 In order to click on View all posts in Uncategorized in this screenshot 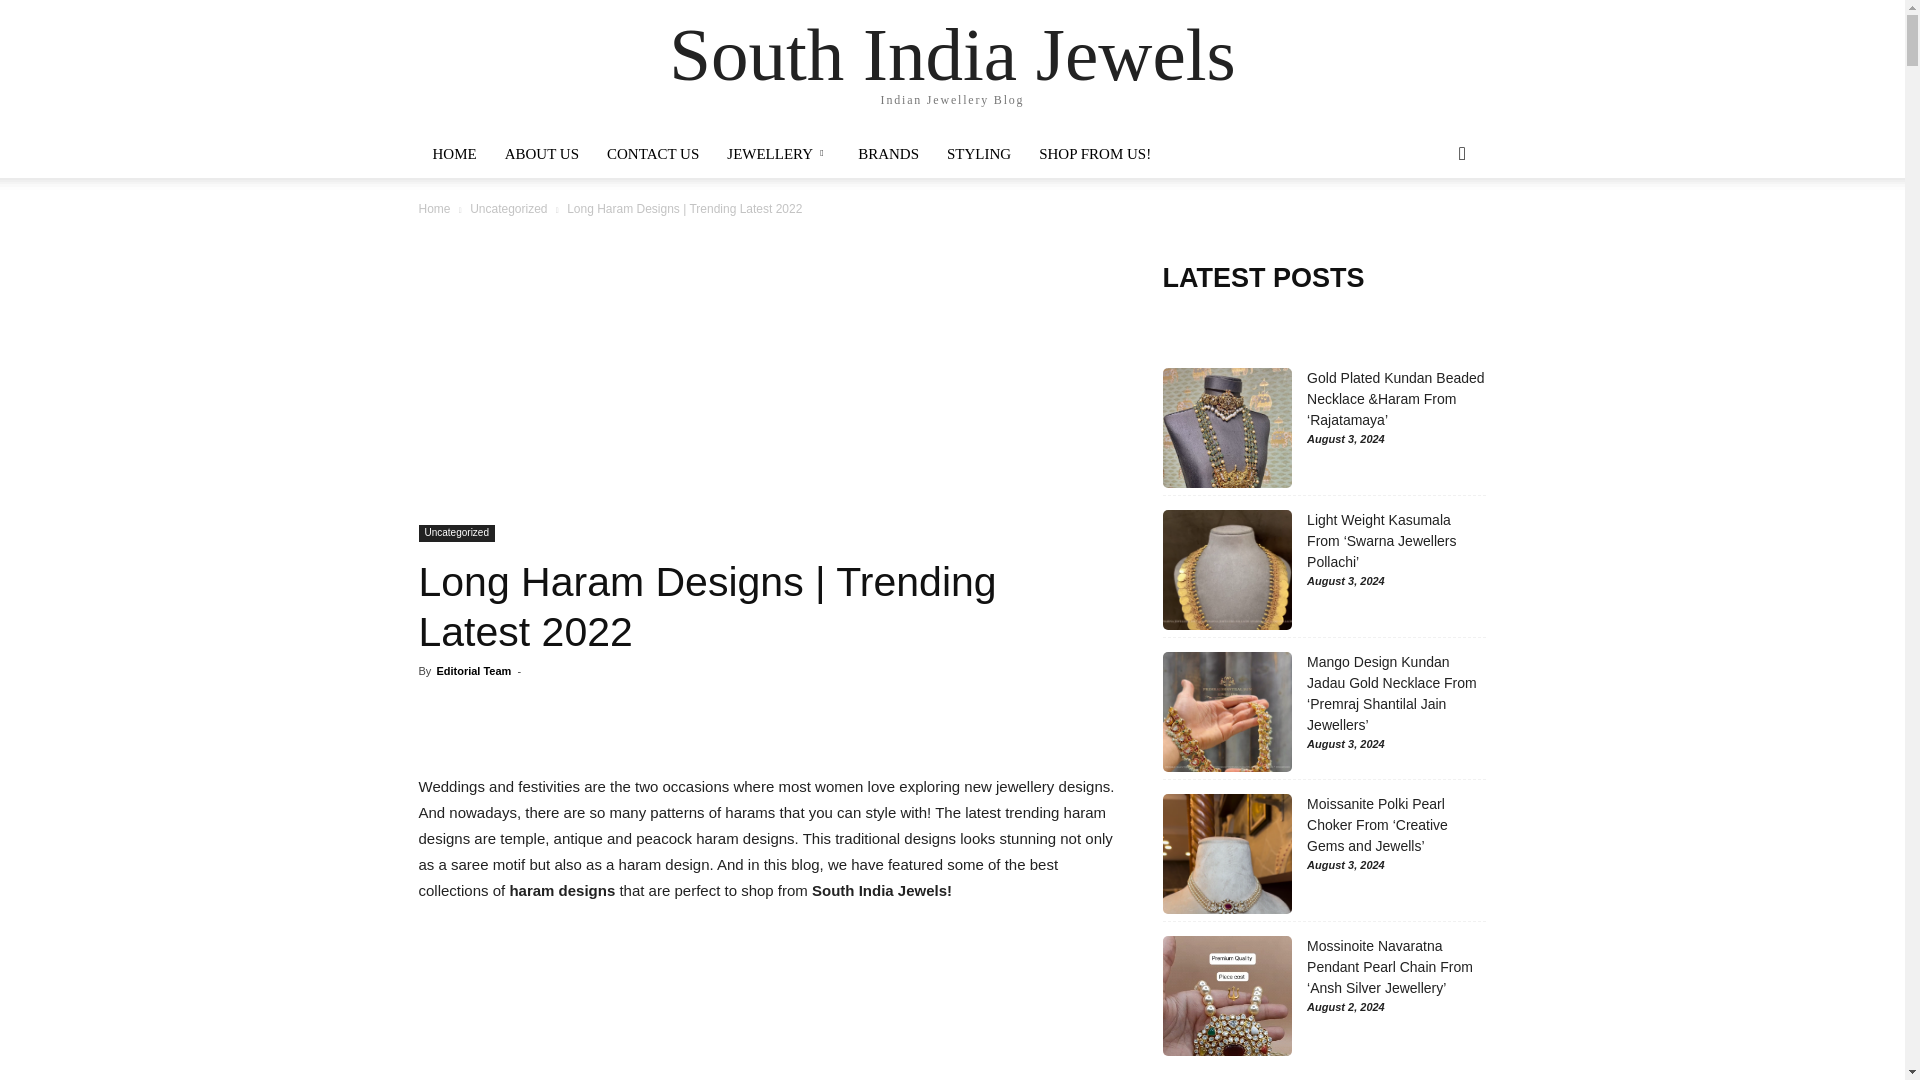, I will do `click(508, 208)`.